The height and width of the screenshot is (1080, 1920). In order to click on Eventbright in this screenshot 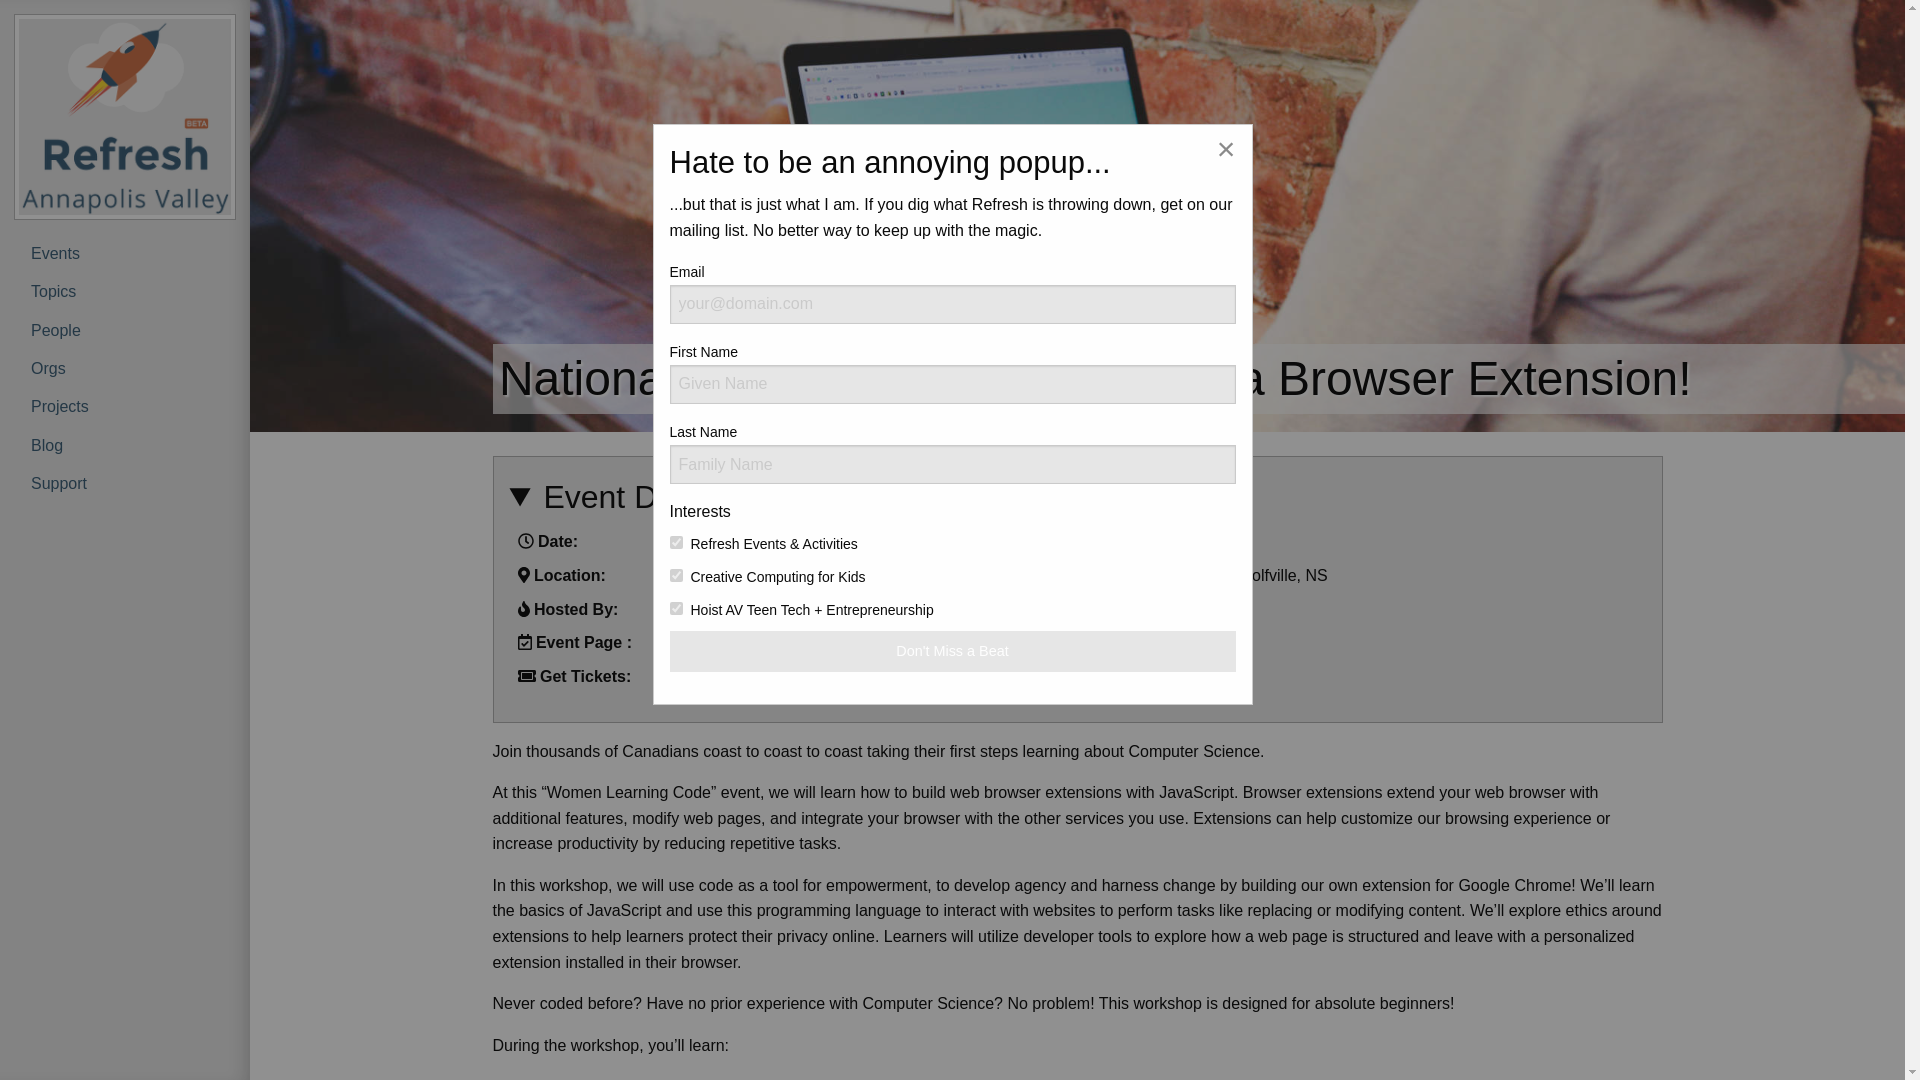, I will do `click(708, 676)`.